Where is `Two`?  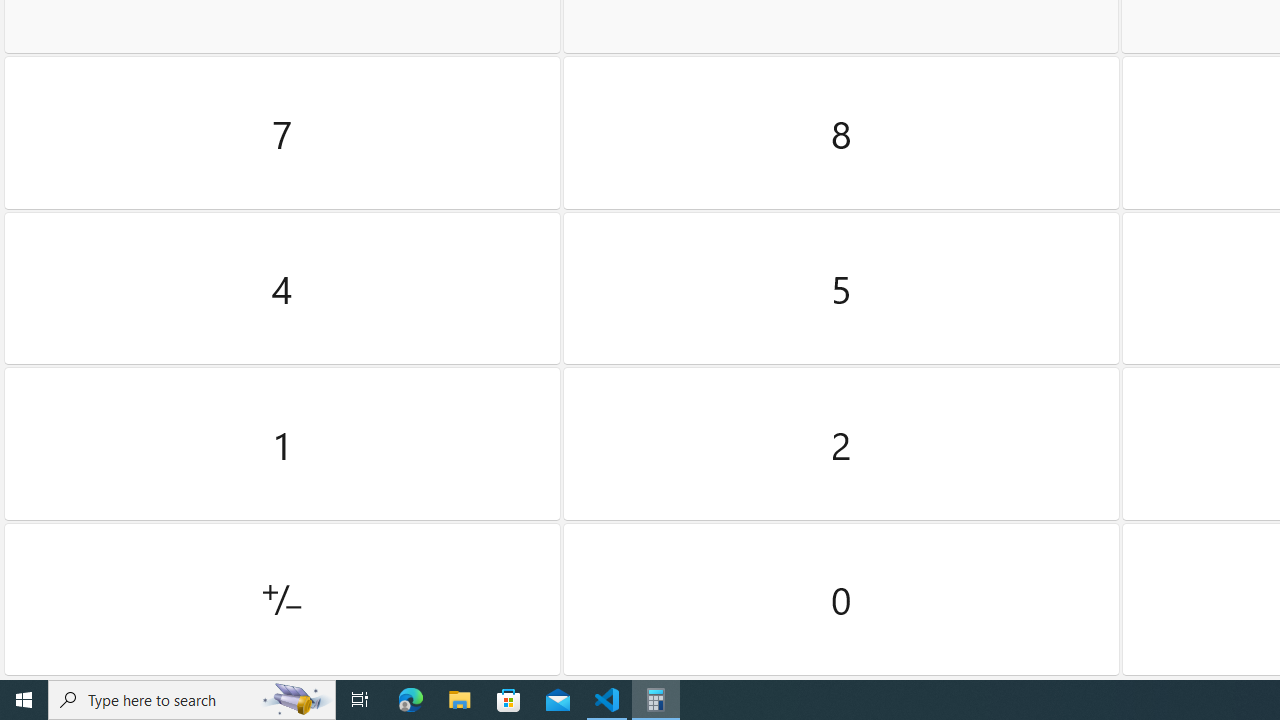 Two is located at coordinates (842, 444).